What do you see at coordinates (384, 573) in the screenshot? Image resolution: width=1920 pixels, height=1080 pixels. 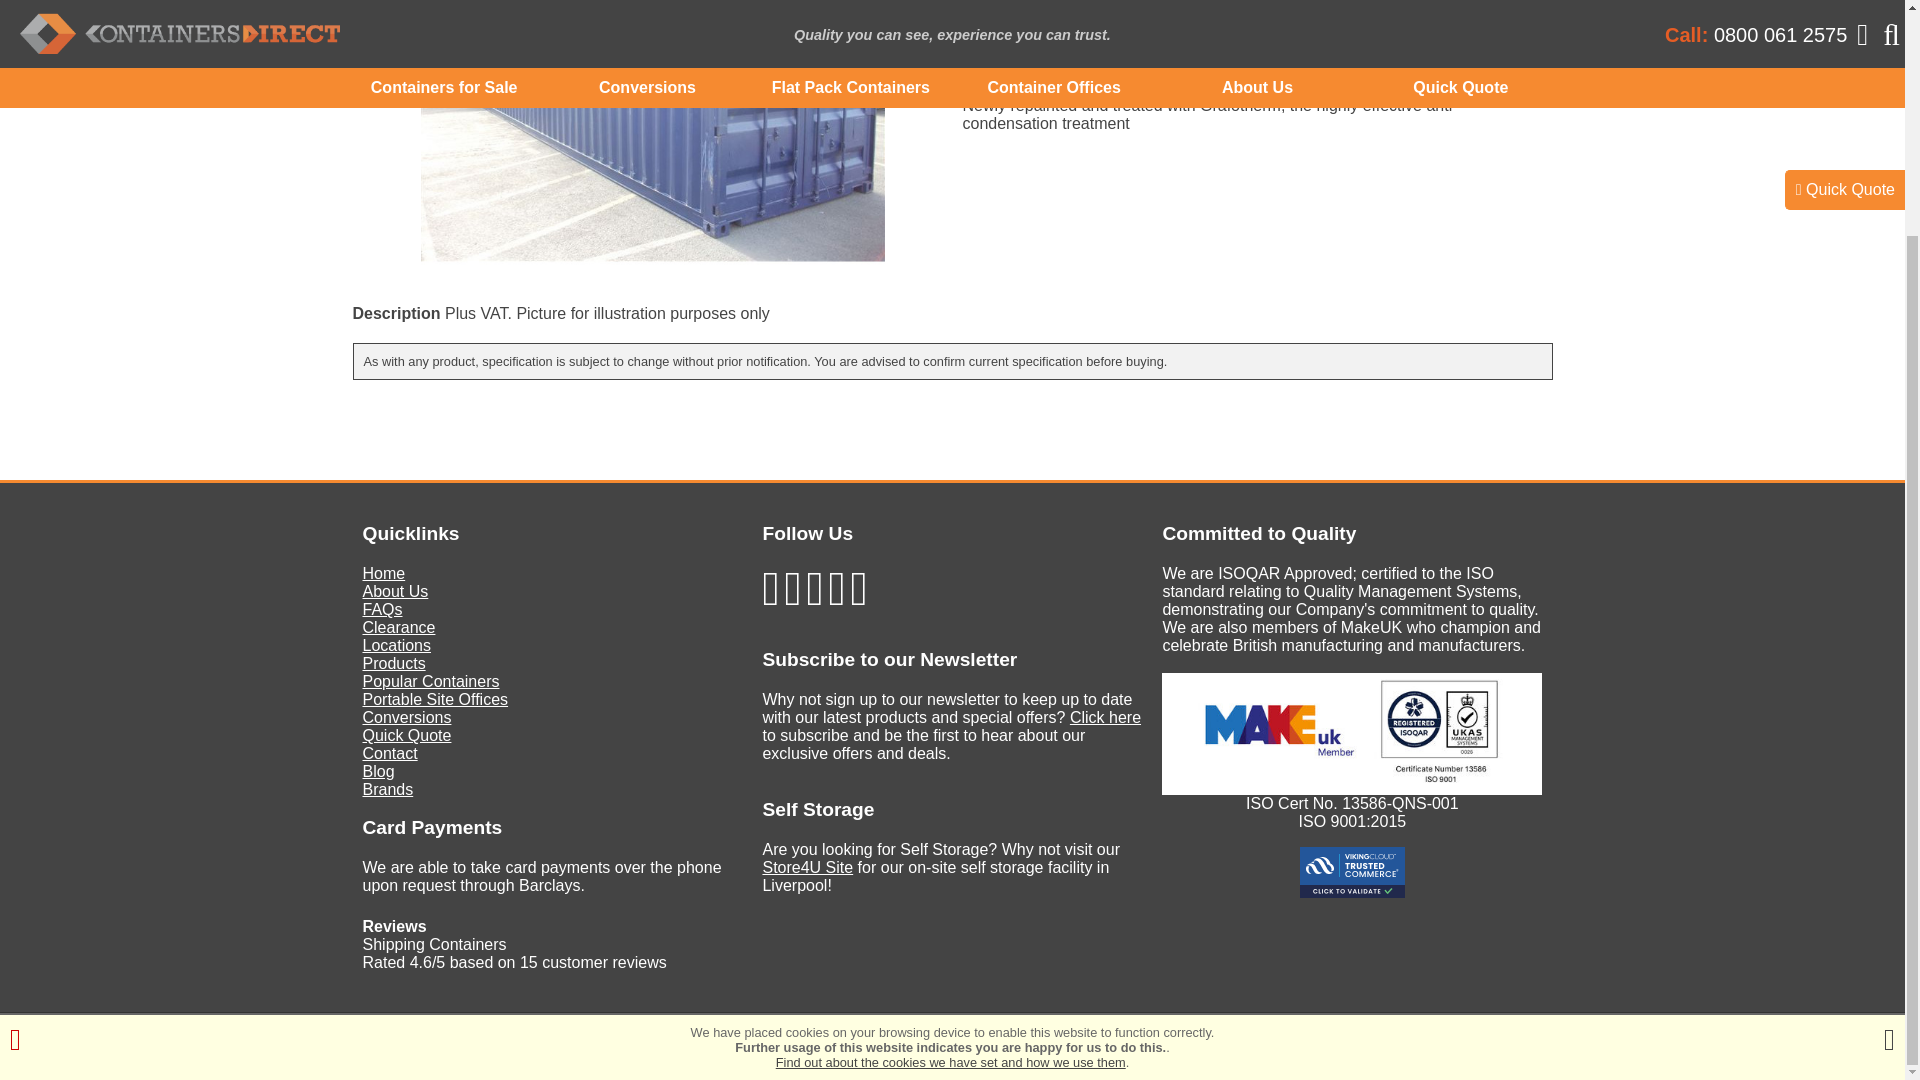 I see `Home` at bounding box center [384, 573].